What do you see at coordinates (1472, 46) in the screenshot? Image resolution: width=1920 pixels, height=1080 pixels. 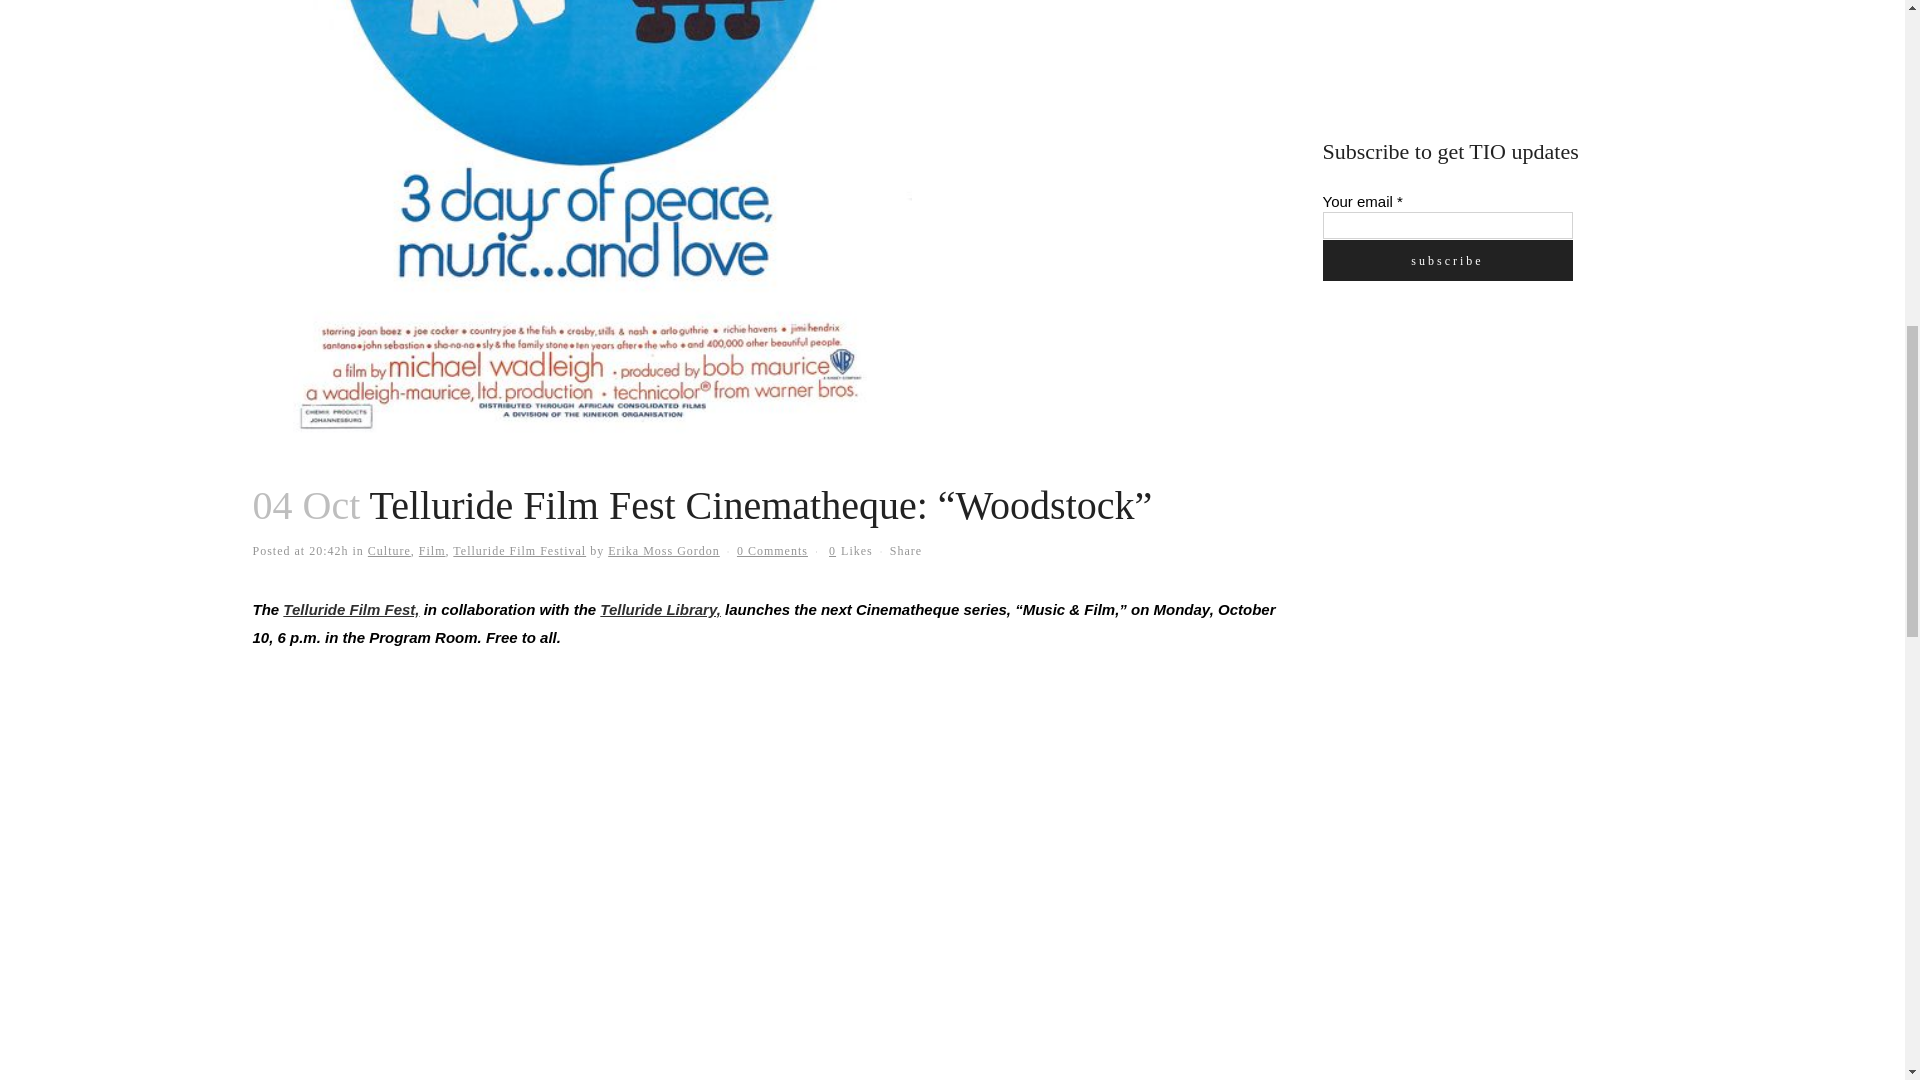 I see `3rd party ad content` at bounding box center [1472, 46].